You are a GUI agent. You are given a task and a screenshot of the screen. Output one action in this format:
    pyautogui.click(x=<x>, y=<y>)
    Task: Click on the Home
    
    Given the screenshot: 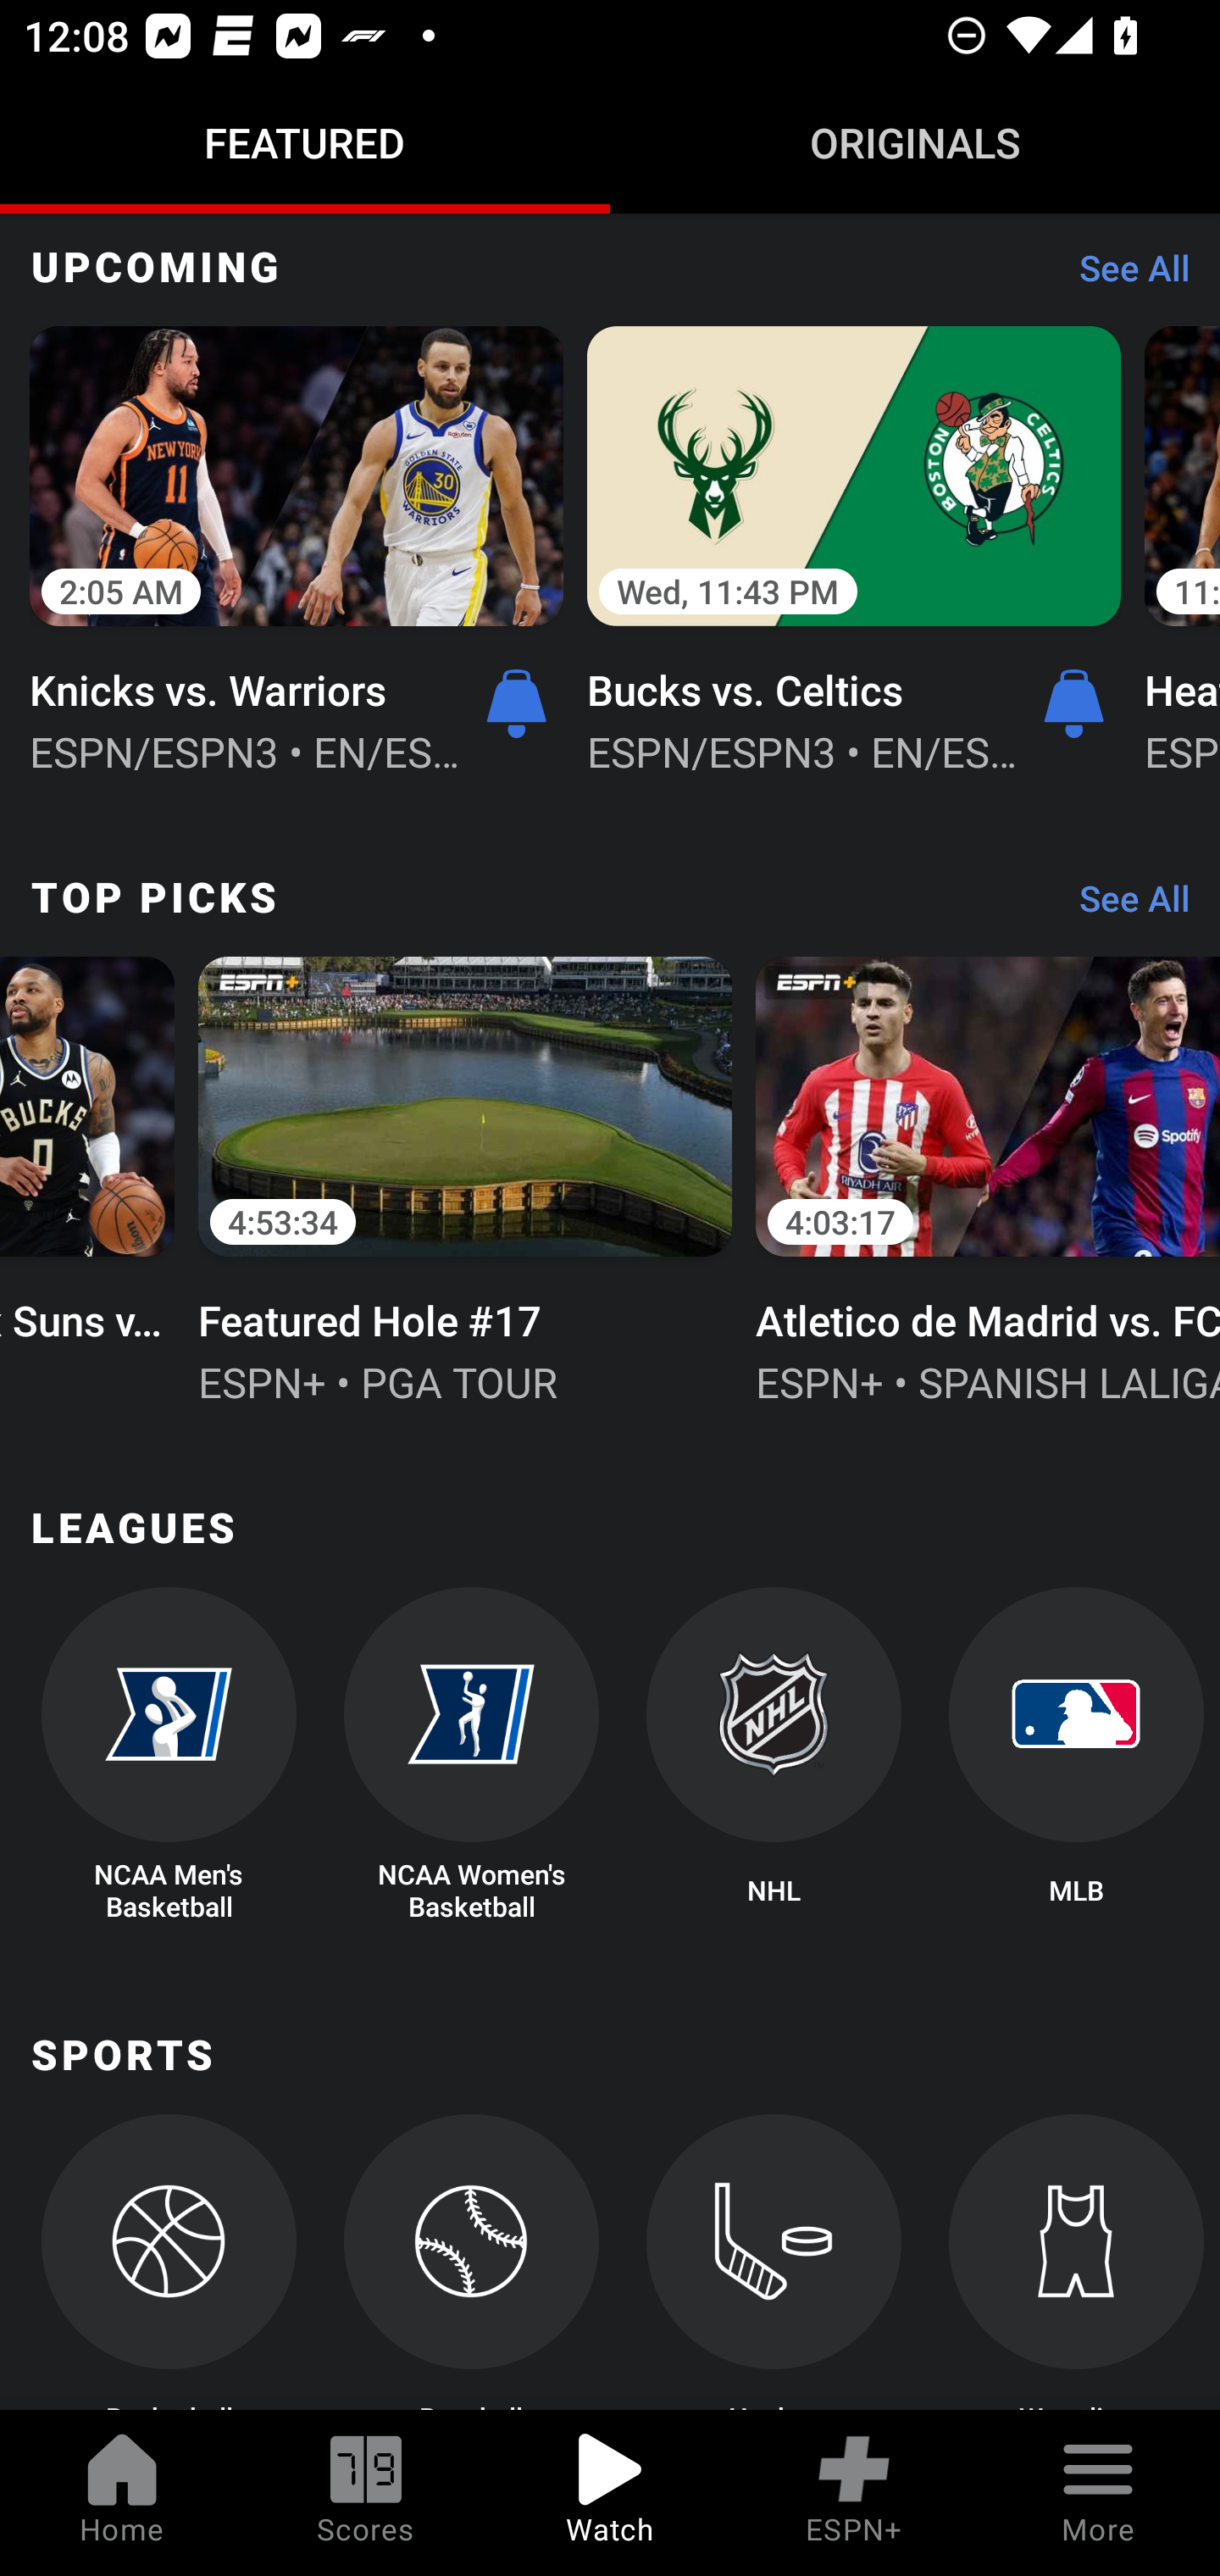 What is the action you would take?
    pyautogui.click(x=122, y=2493)
    